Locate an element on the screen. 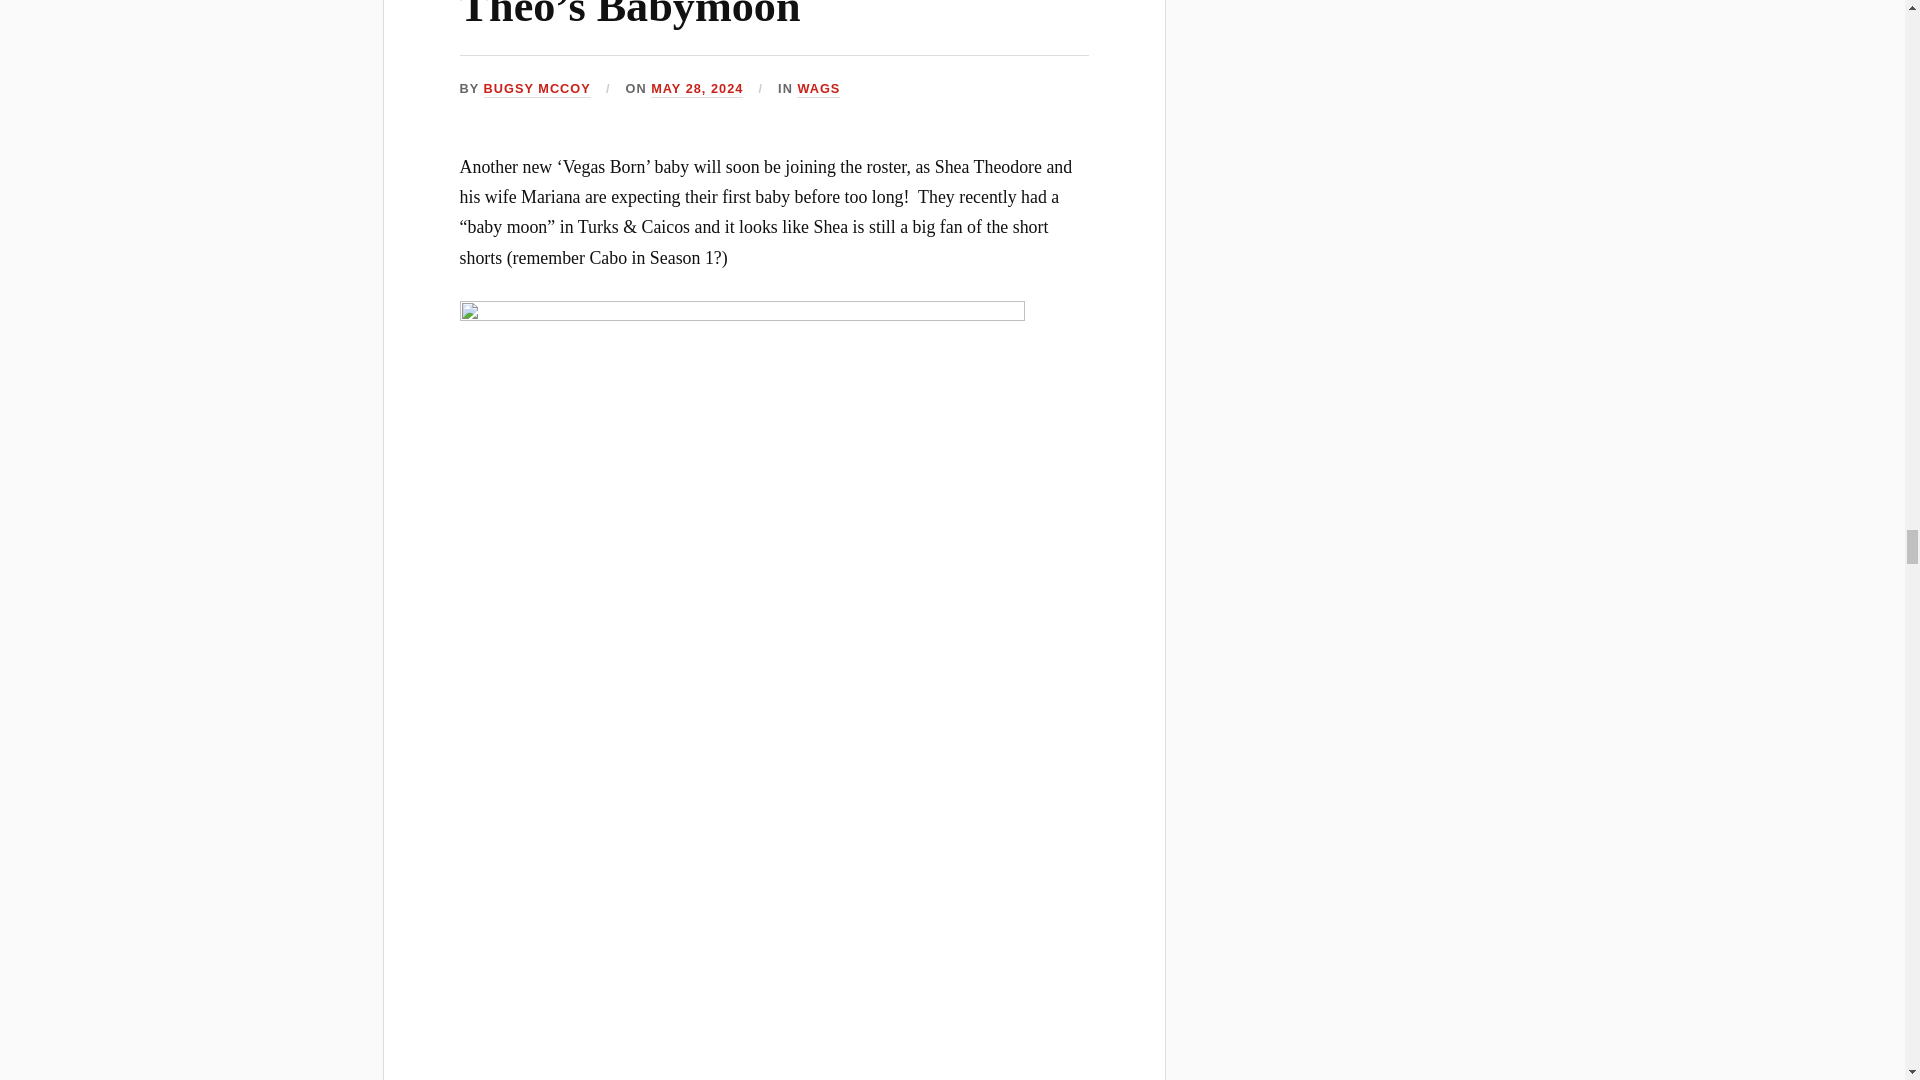 This screenshot has height=1080, width=1920. Posts by Bugsy McCoy is located at coordinates (537, 90).